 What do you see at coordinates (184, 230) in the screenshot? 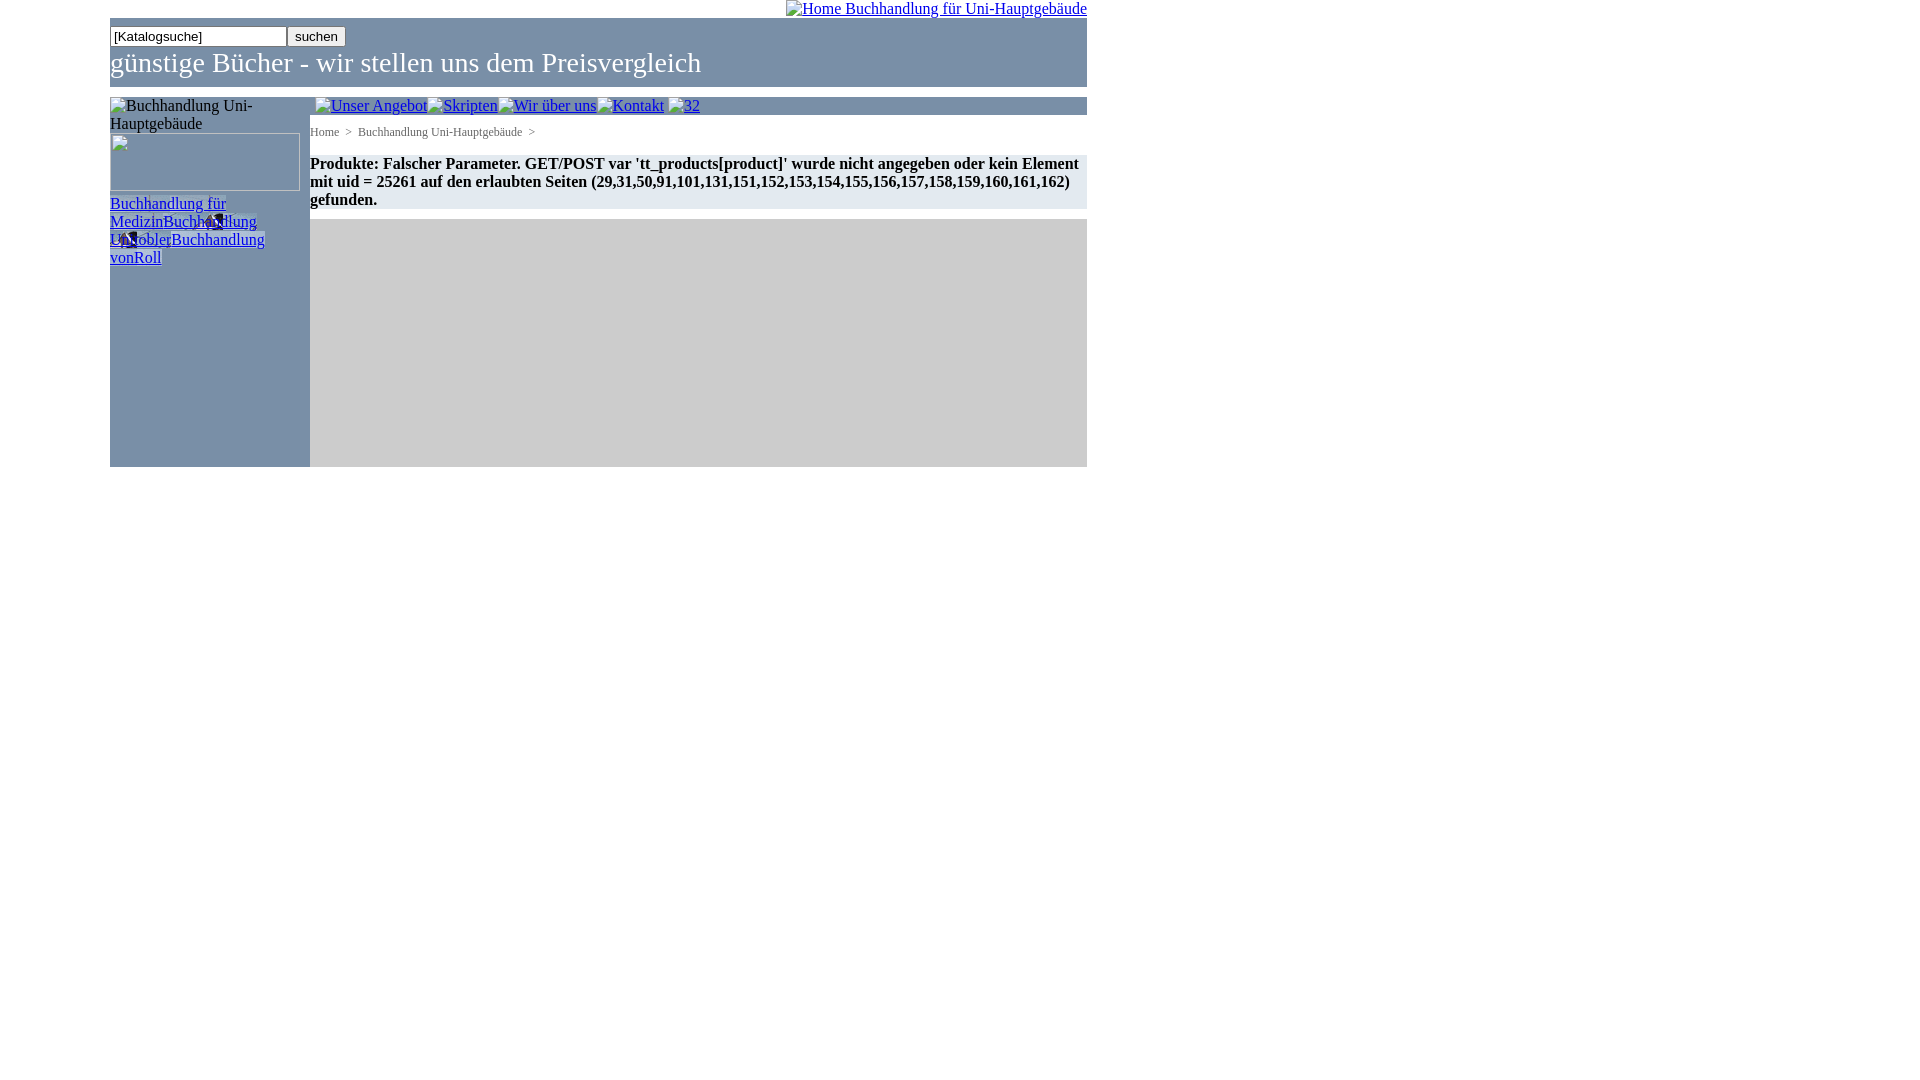
I see `Buchhandlung Unitobler` at bounding box center [184, 230].